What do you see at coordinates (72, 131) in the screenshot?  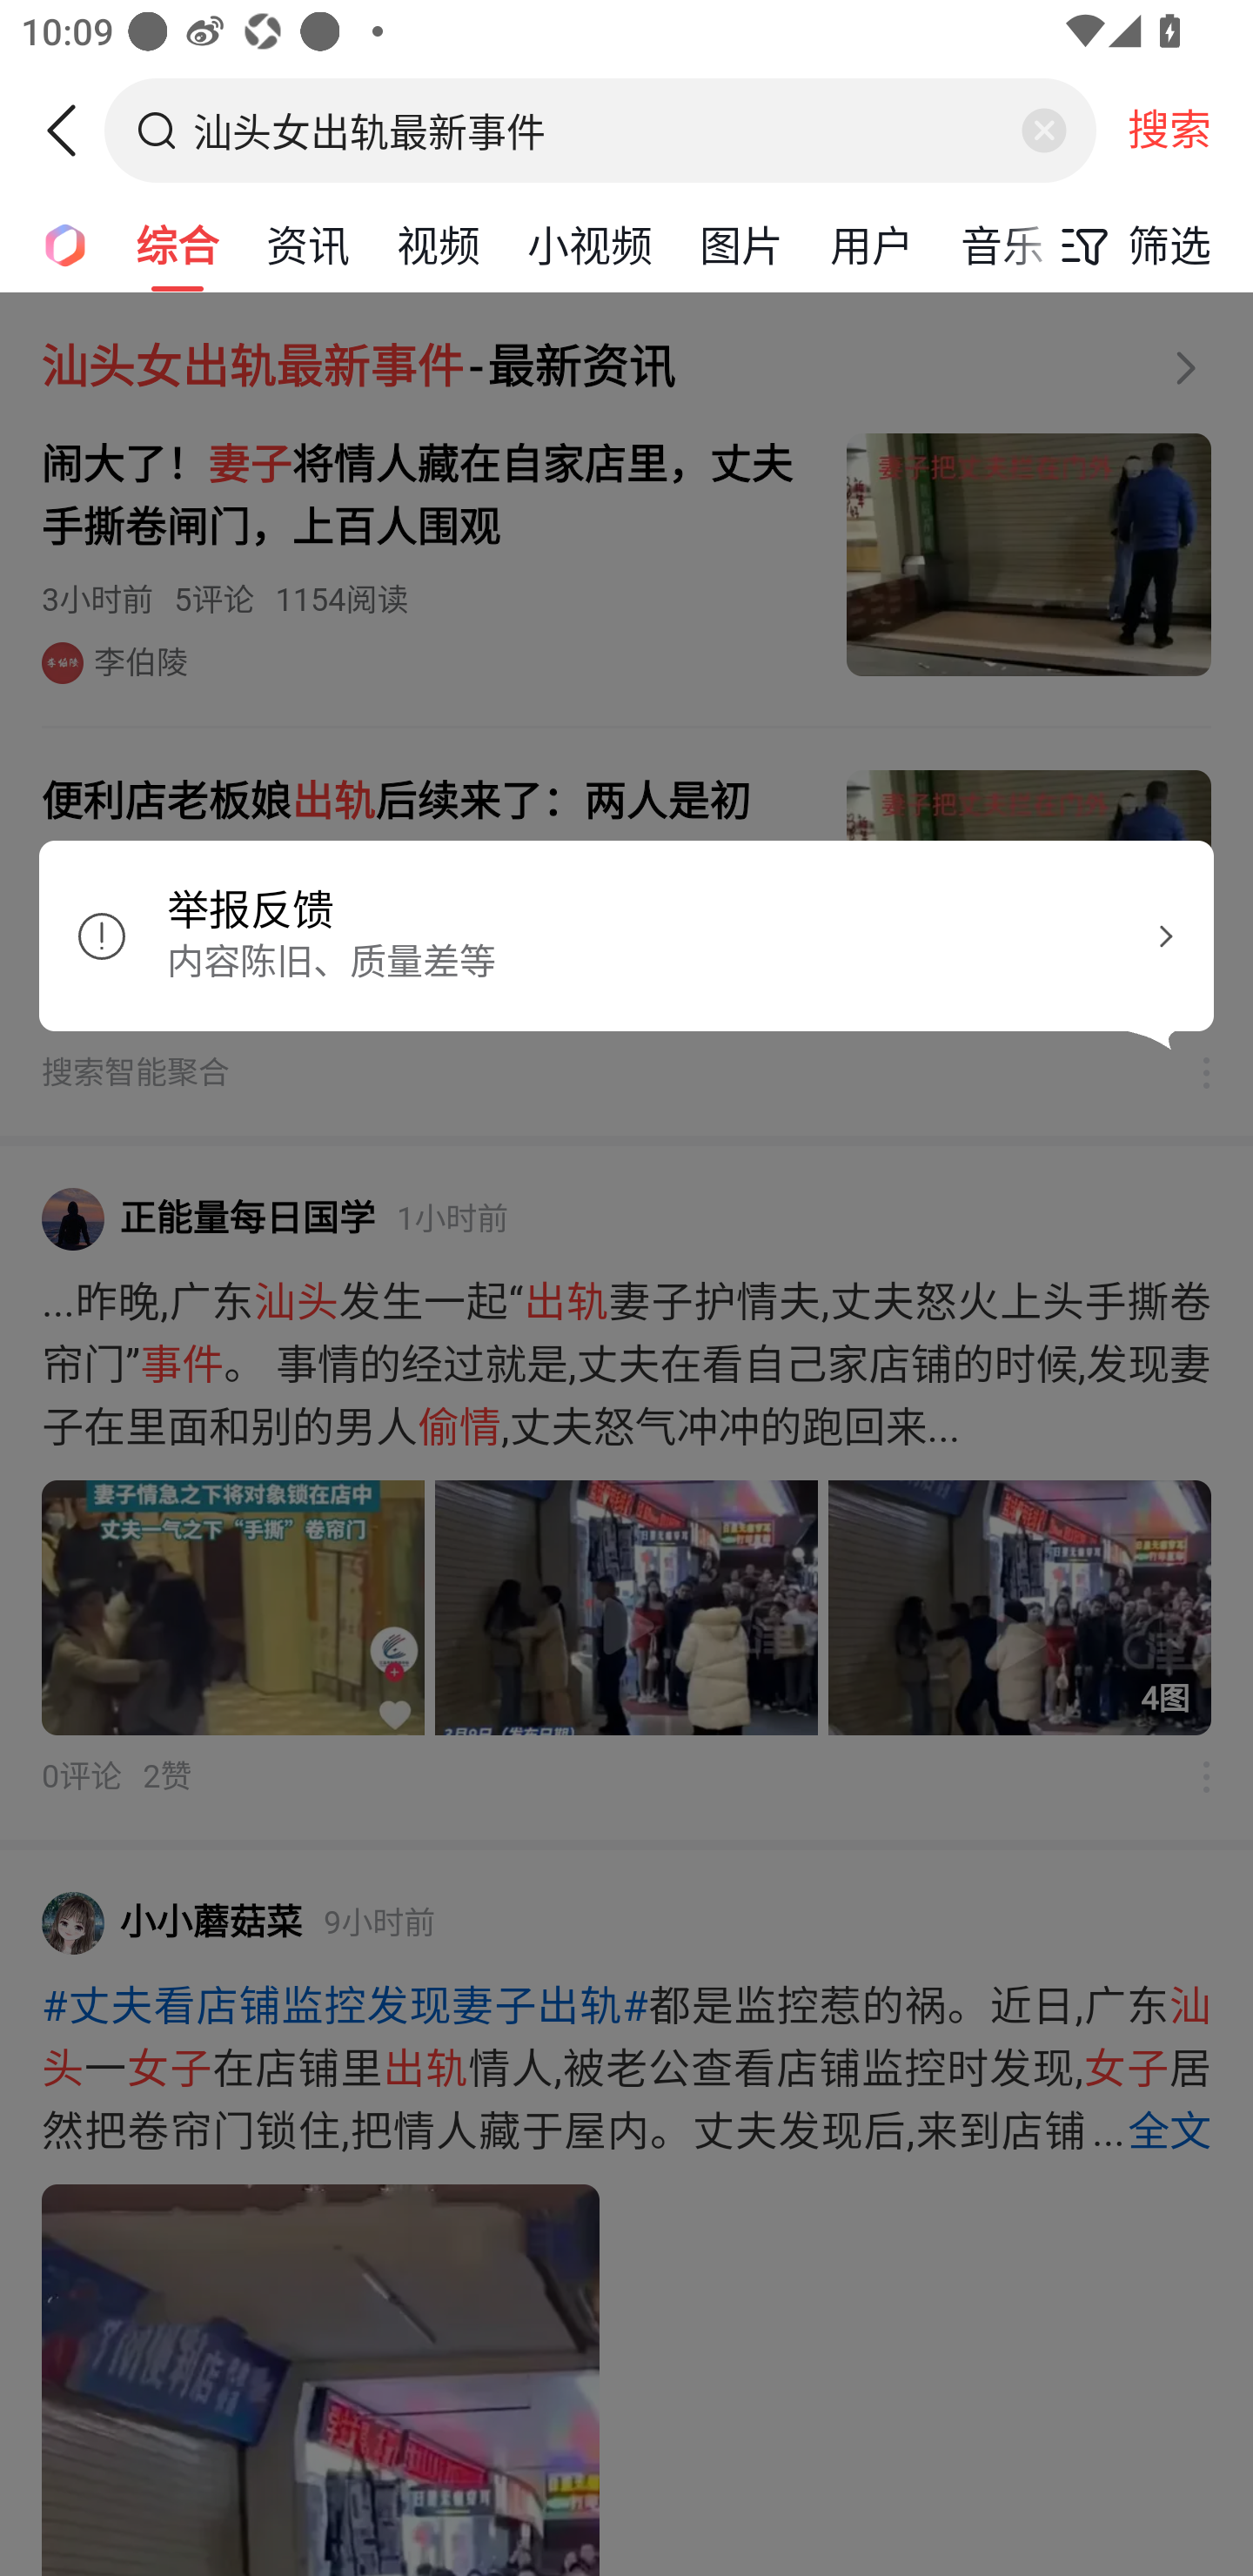 I see `返回` at bounding box center [72, 131].